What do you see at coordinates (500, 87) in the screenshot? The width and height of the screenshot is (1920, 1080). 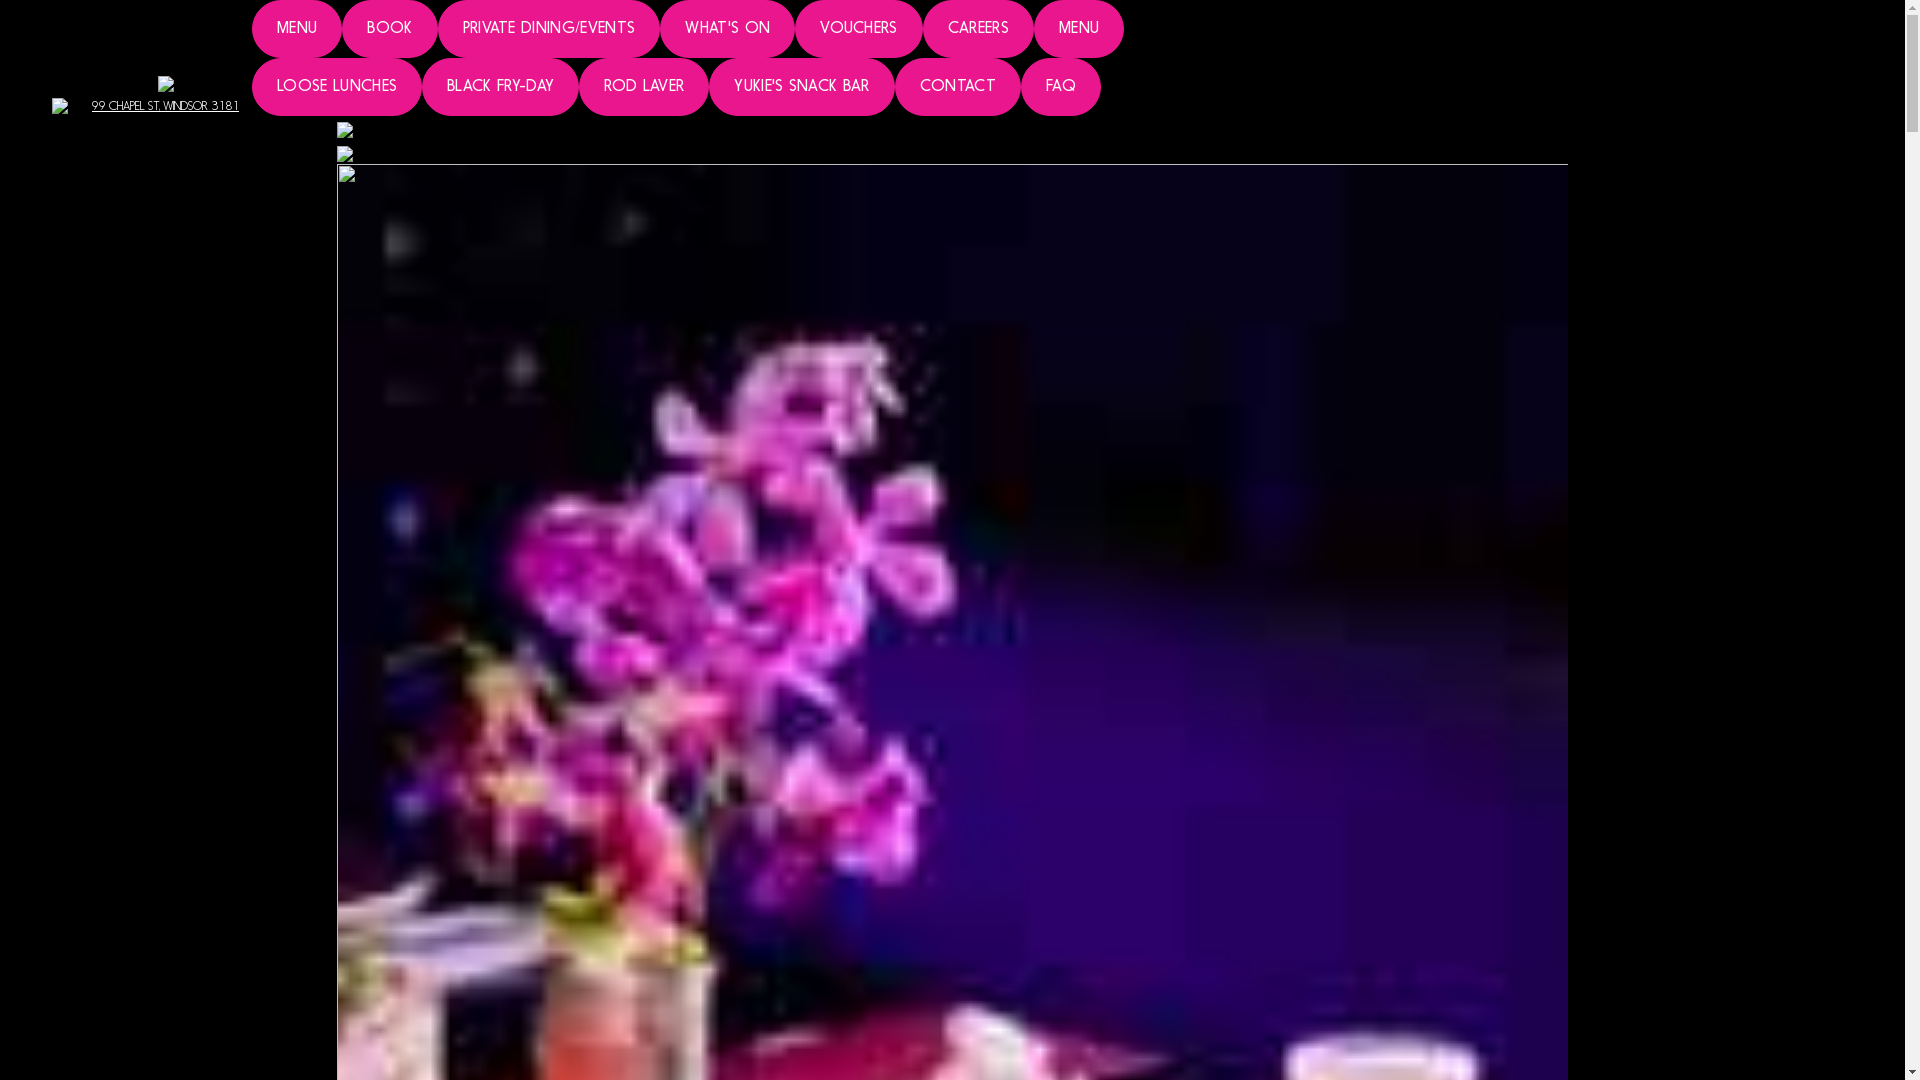 I see `BLACK FRY-DAY` at bounding box center [500, 87].